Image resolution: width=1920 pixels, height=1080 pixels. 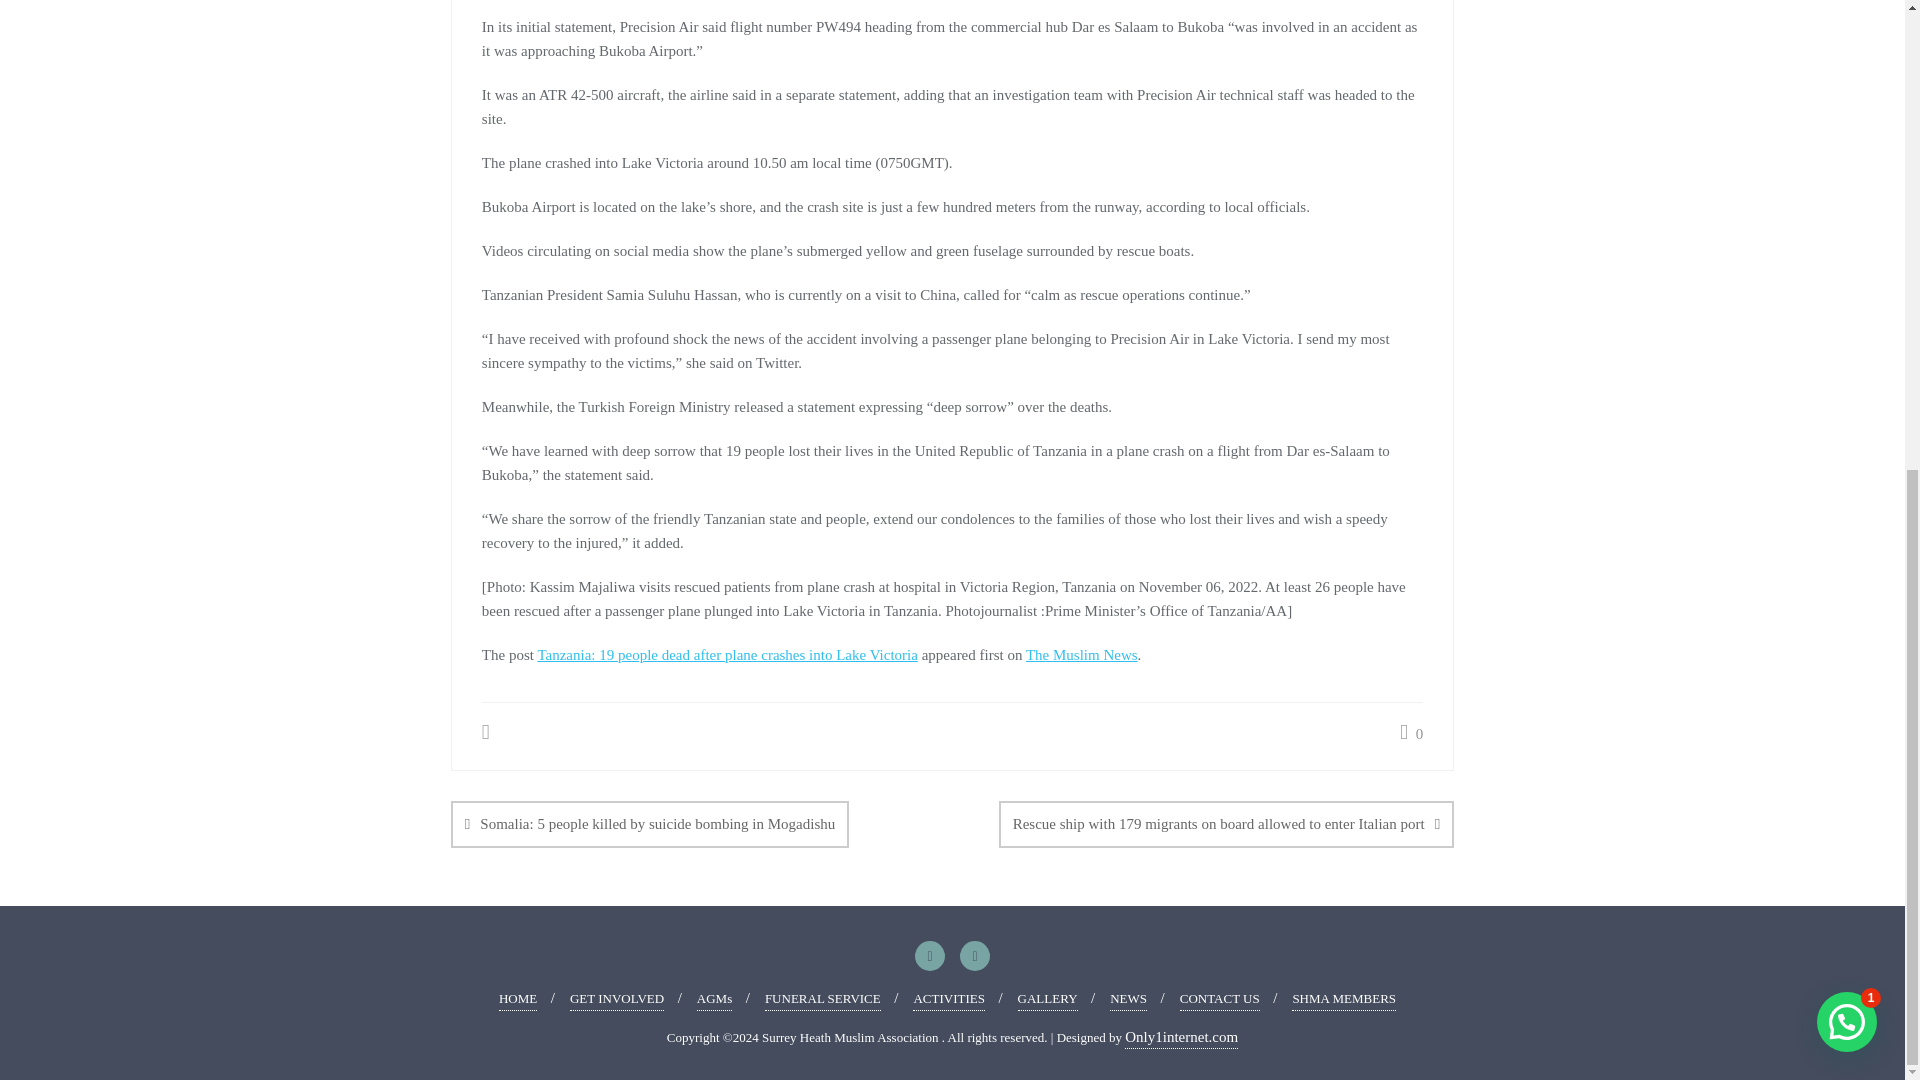 What do you see at coordinates (518, 999) in the screenshot?
I see `HOME` at bounding box center [518, 999].